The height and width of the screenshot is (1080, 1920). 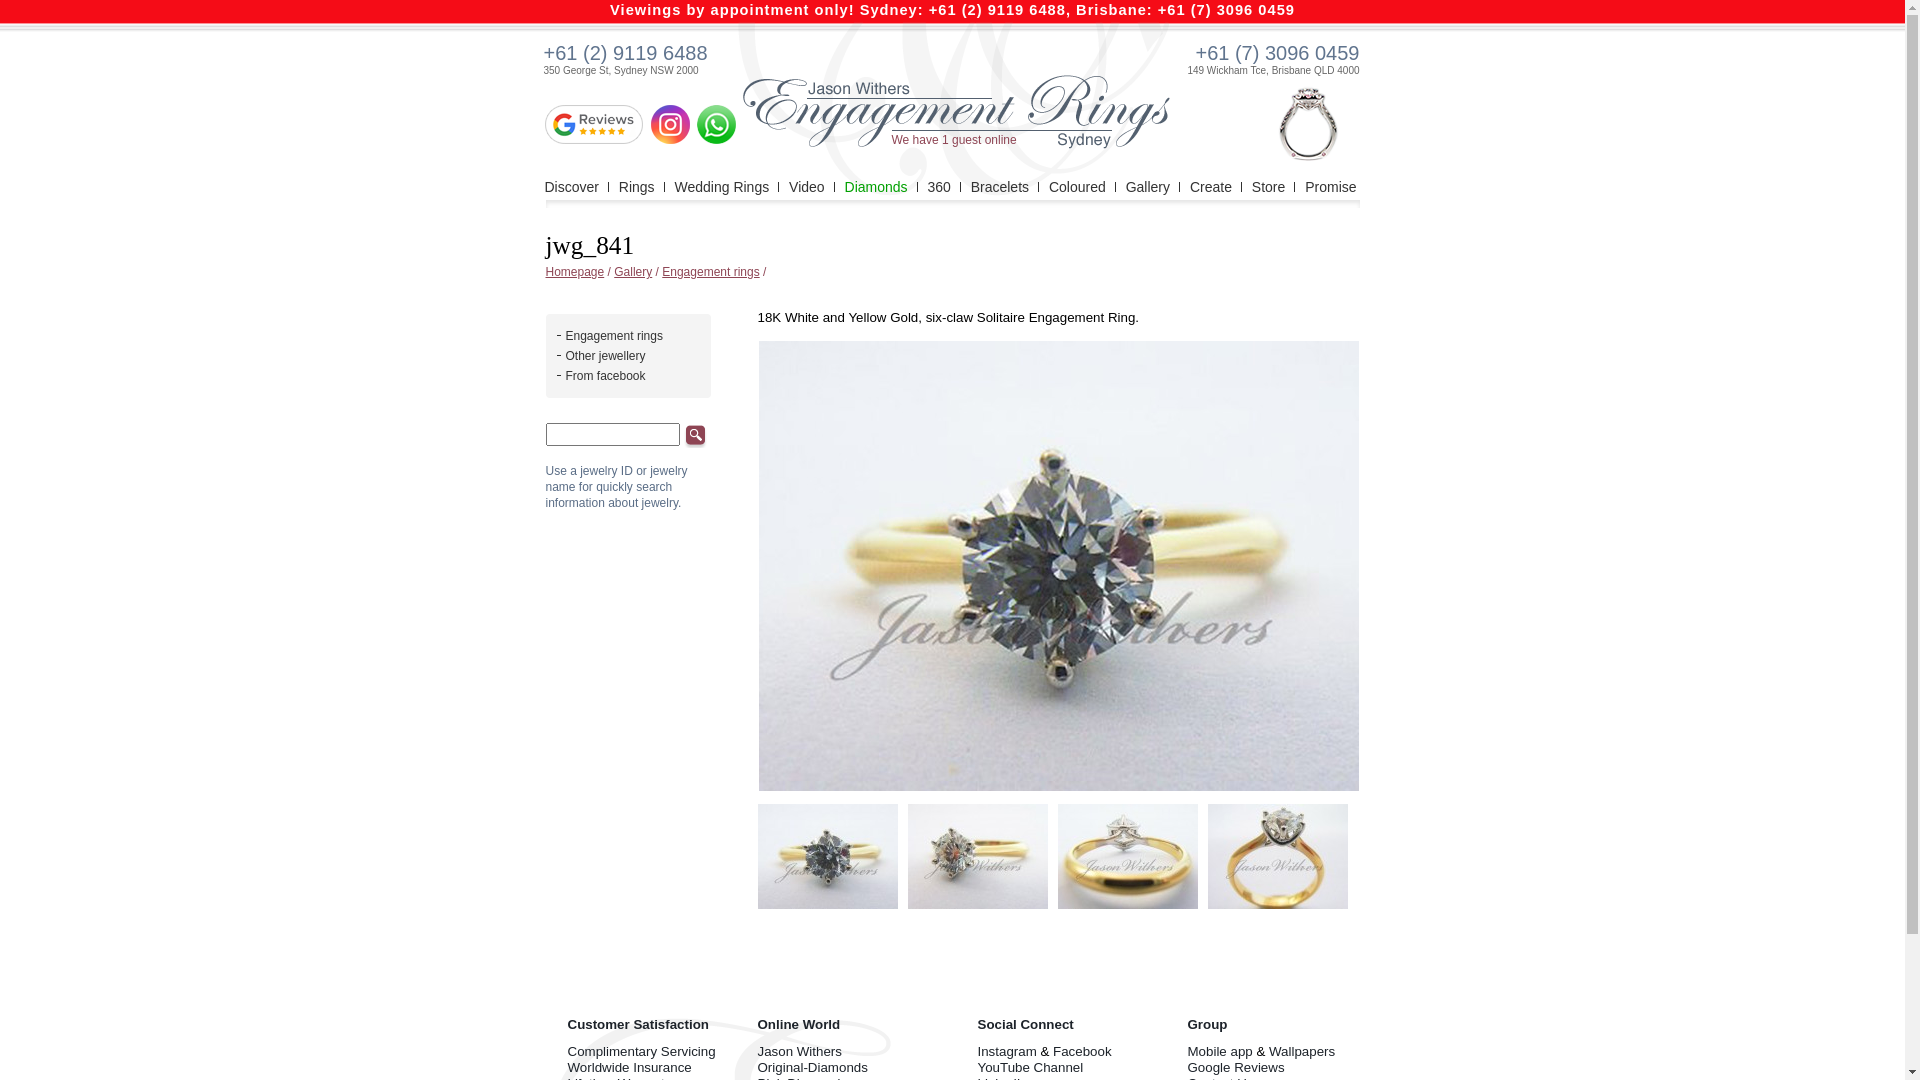 What do you see at coordinates (1000, 187) in the screenshot?
I see `Bracelets` at bounding box center [1000, 187].